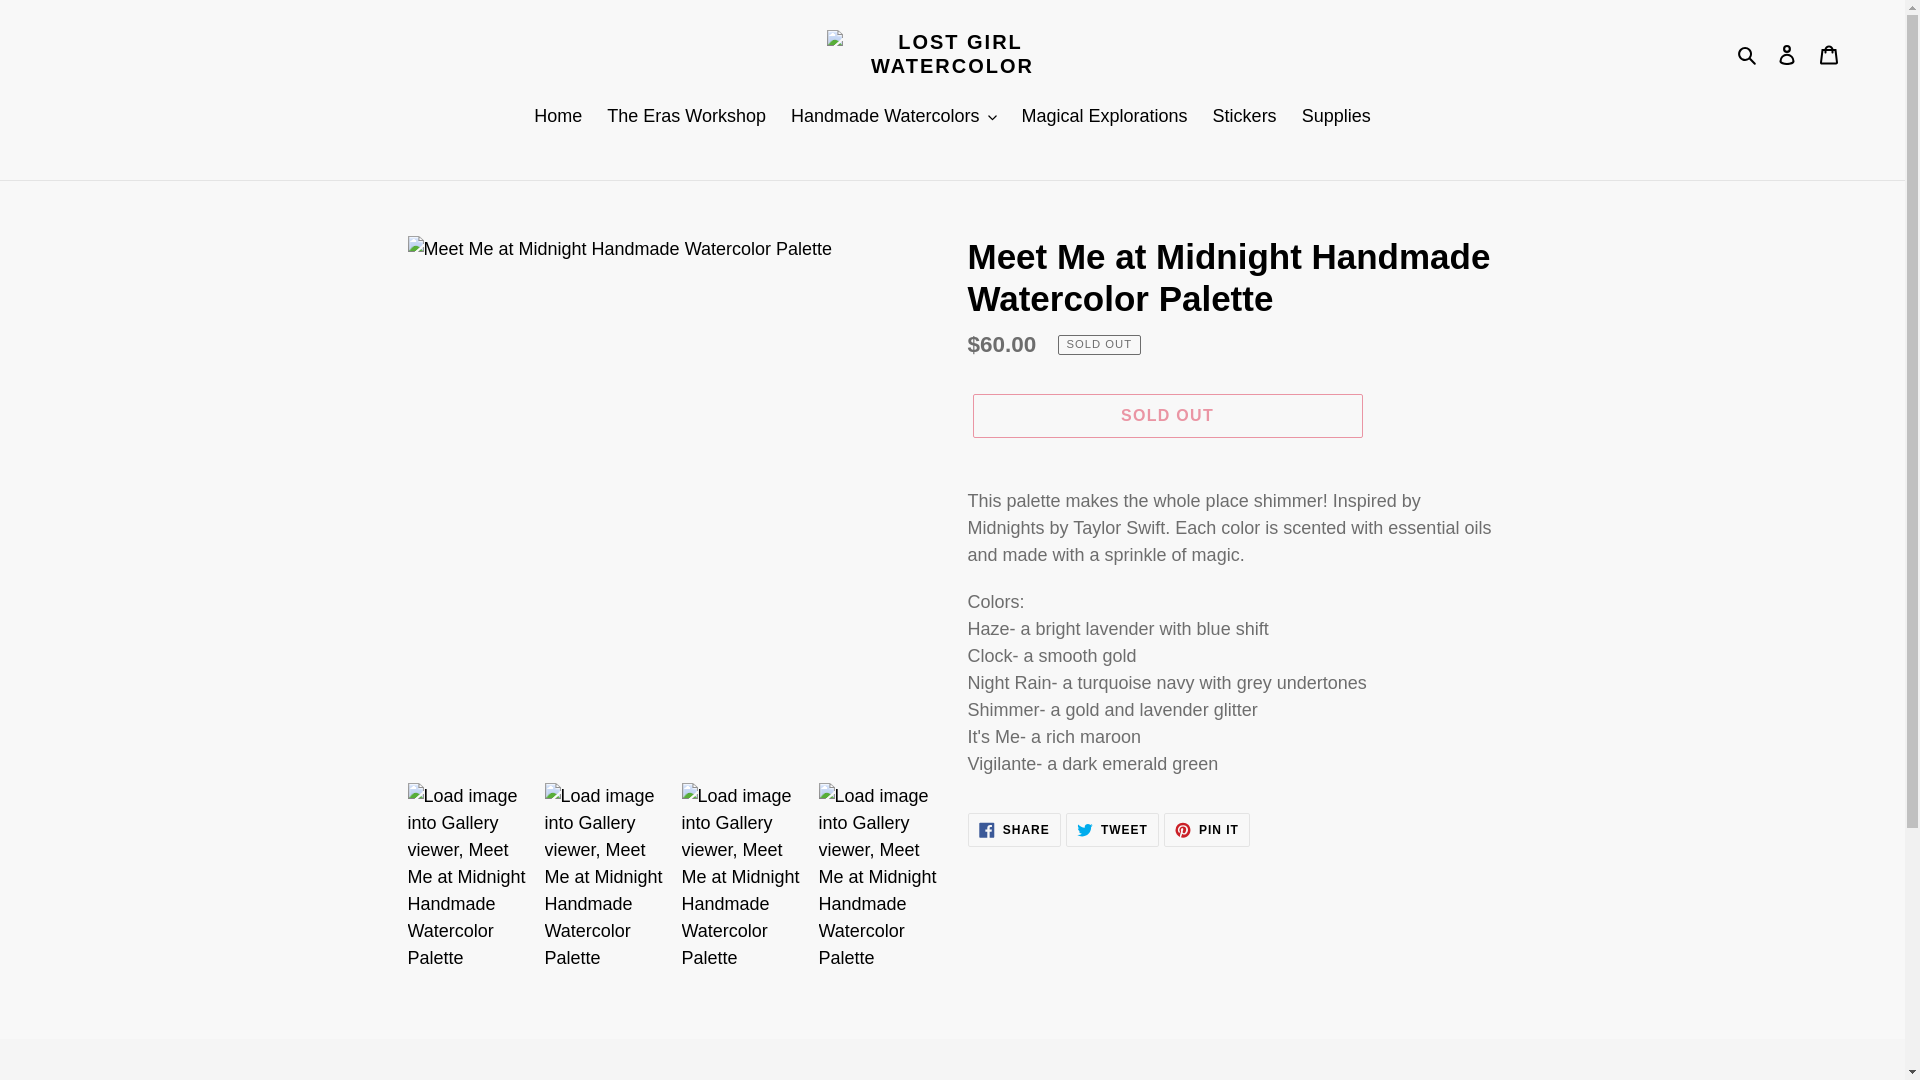 The width and height of the screenshot is (1920, 1080). Describe the element at coordinates (686, 117) in the screenshot. I see `The Eras Workshop` at that location.